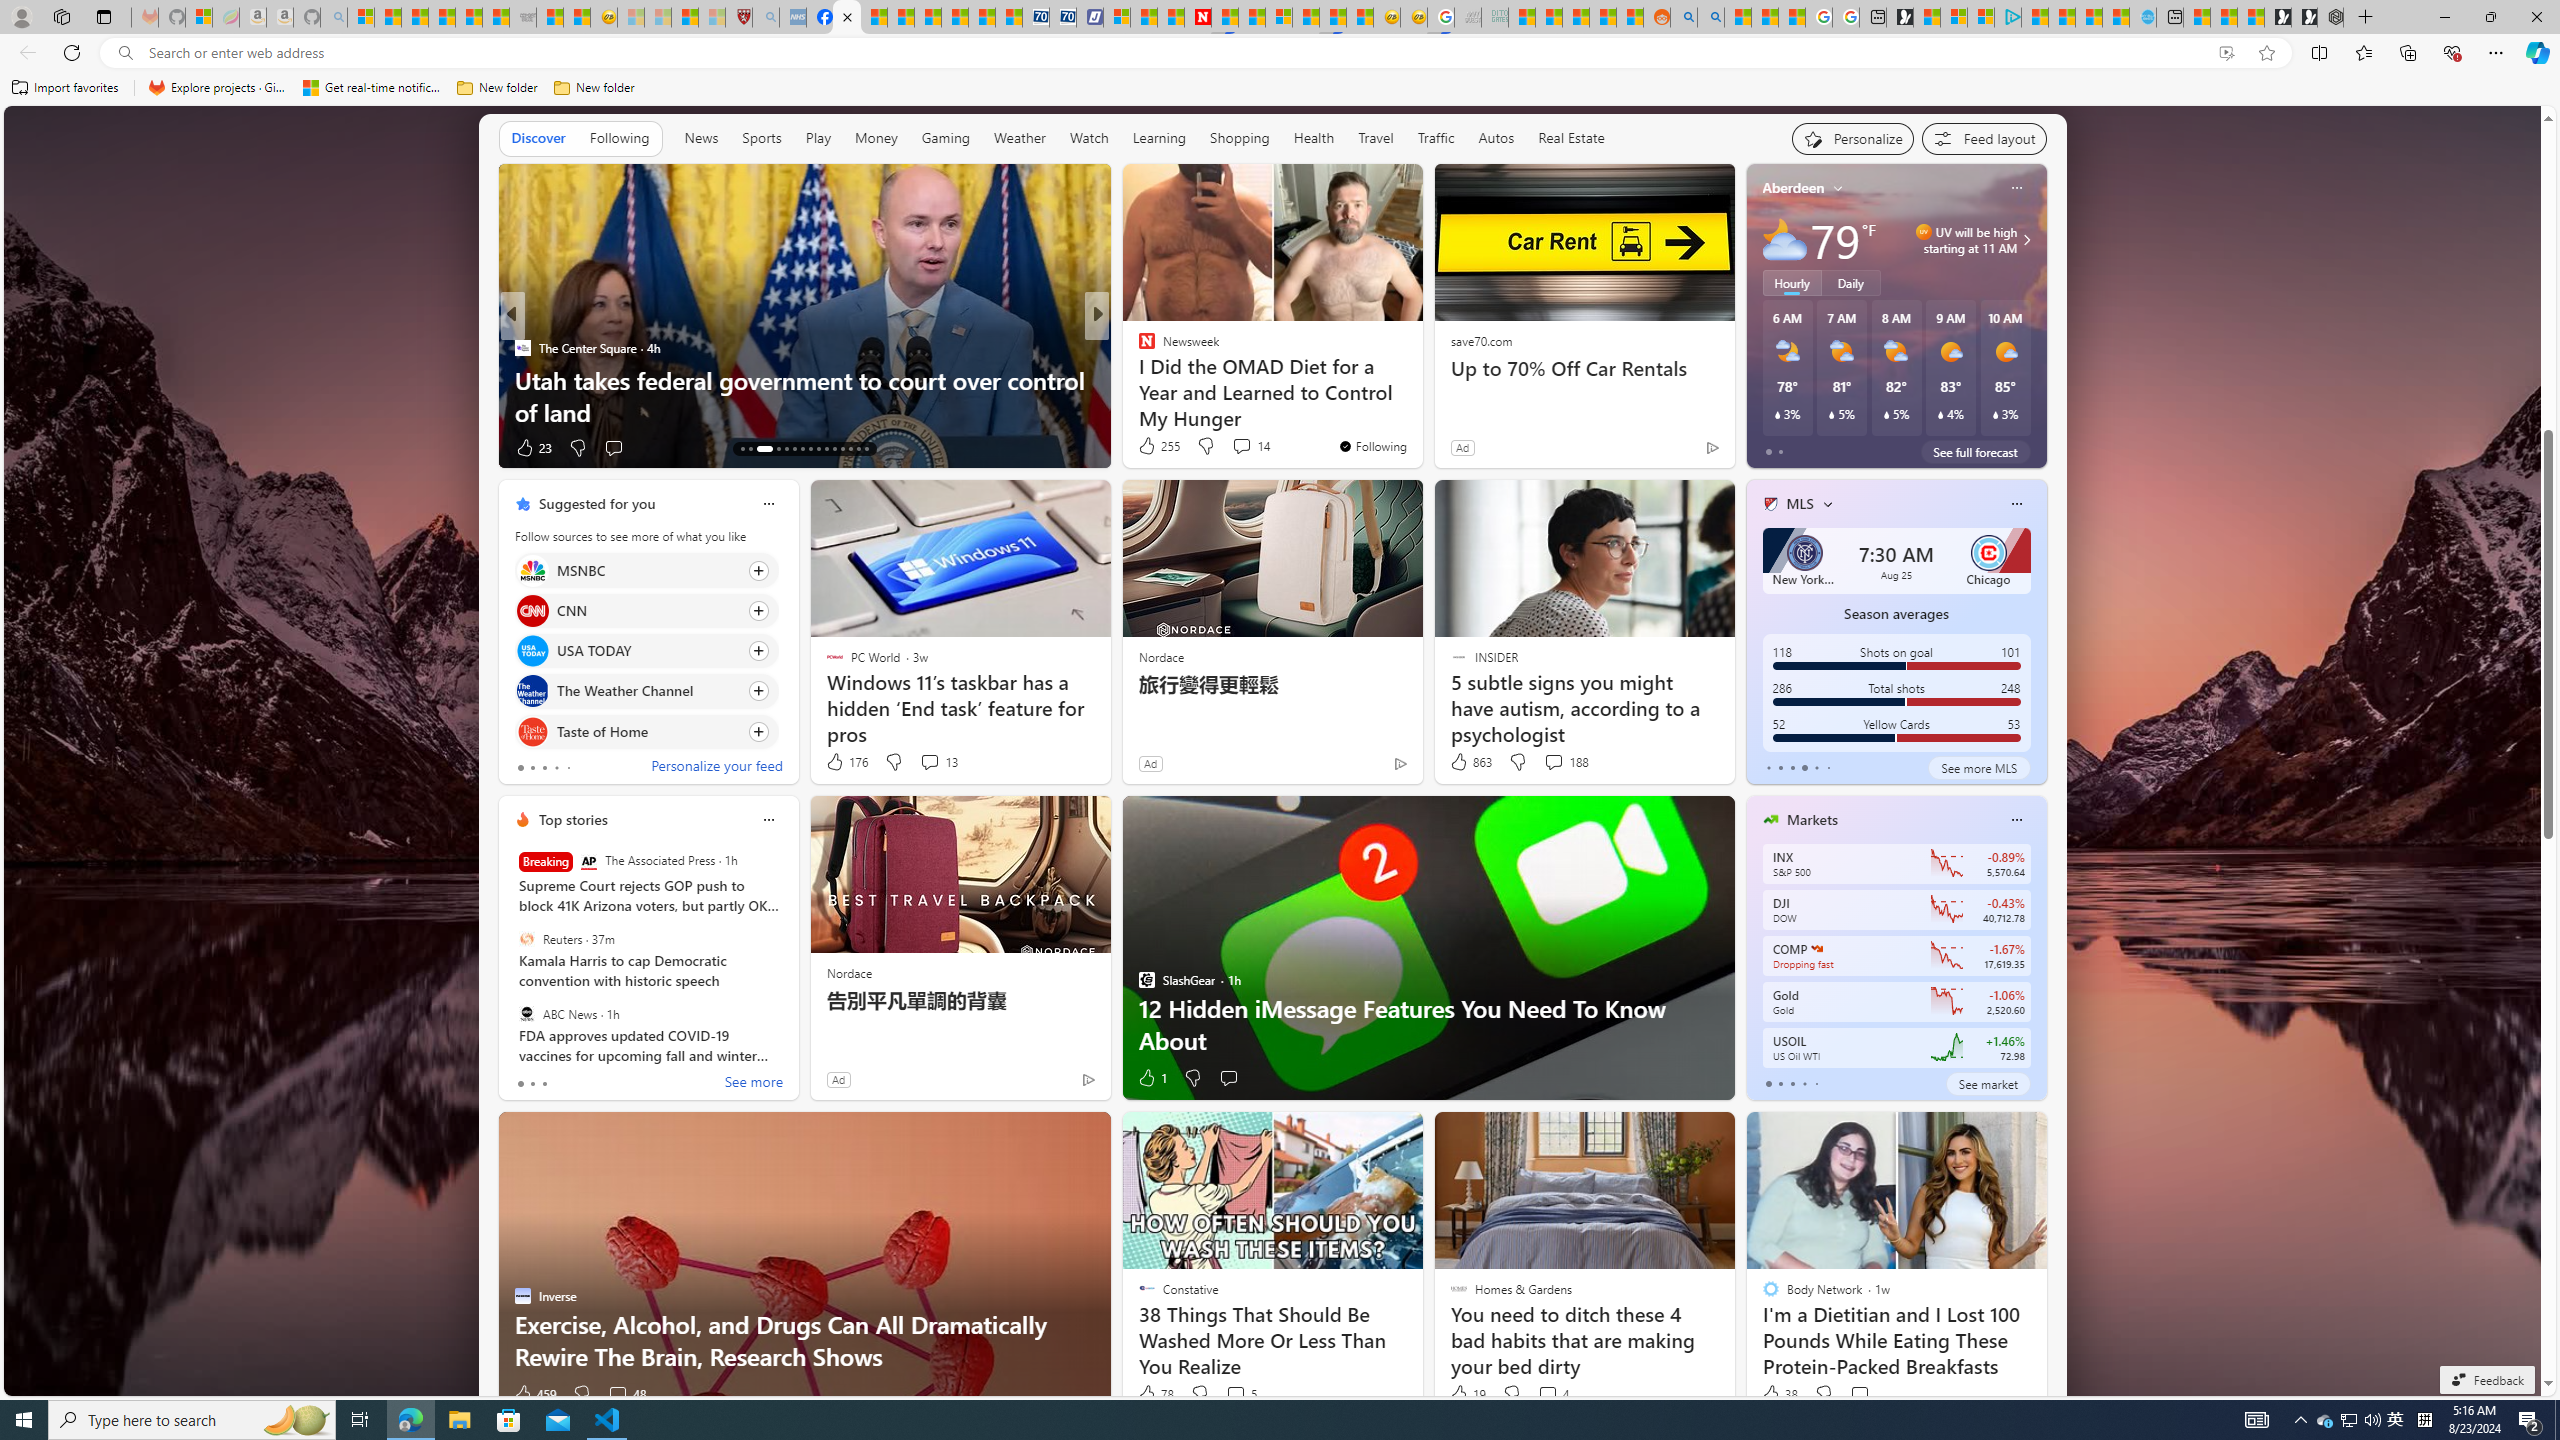  Describe the element at coordinates (1158, 446) in the screenshot. I see `255 Like` at that location.